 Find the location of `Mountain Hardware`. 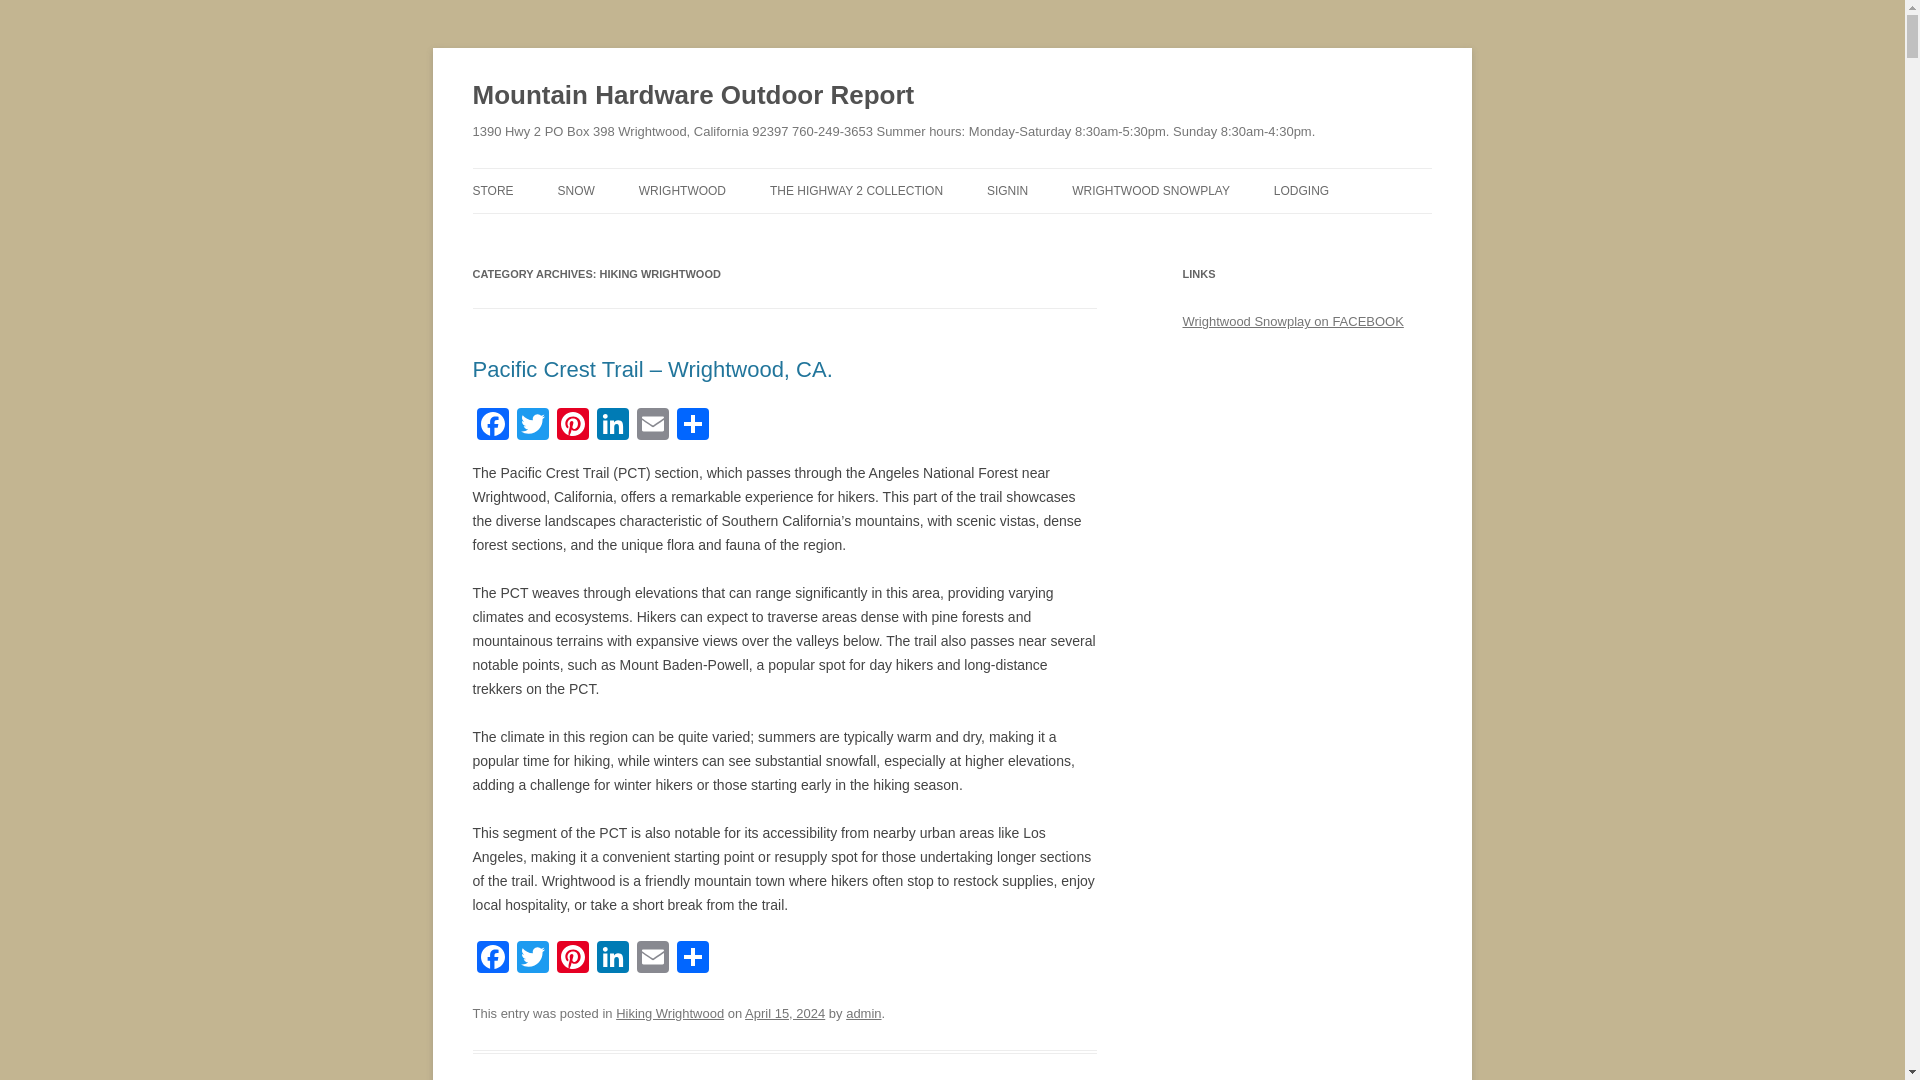

Mountain Hardware is located at coordinates (492, 190).